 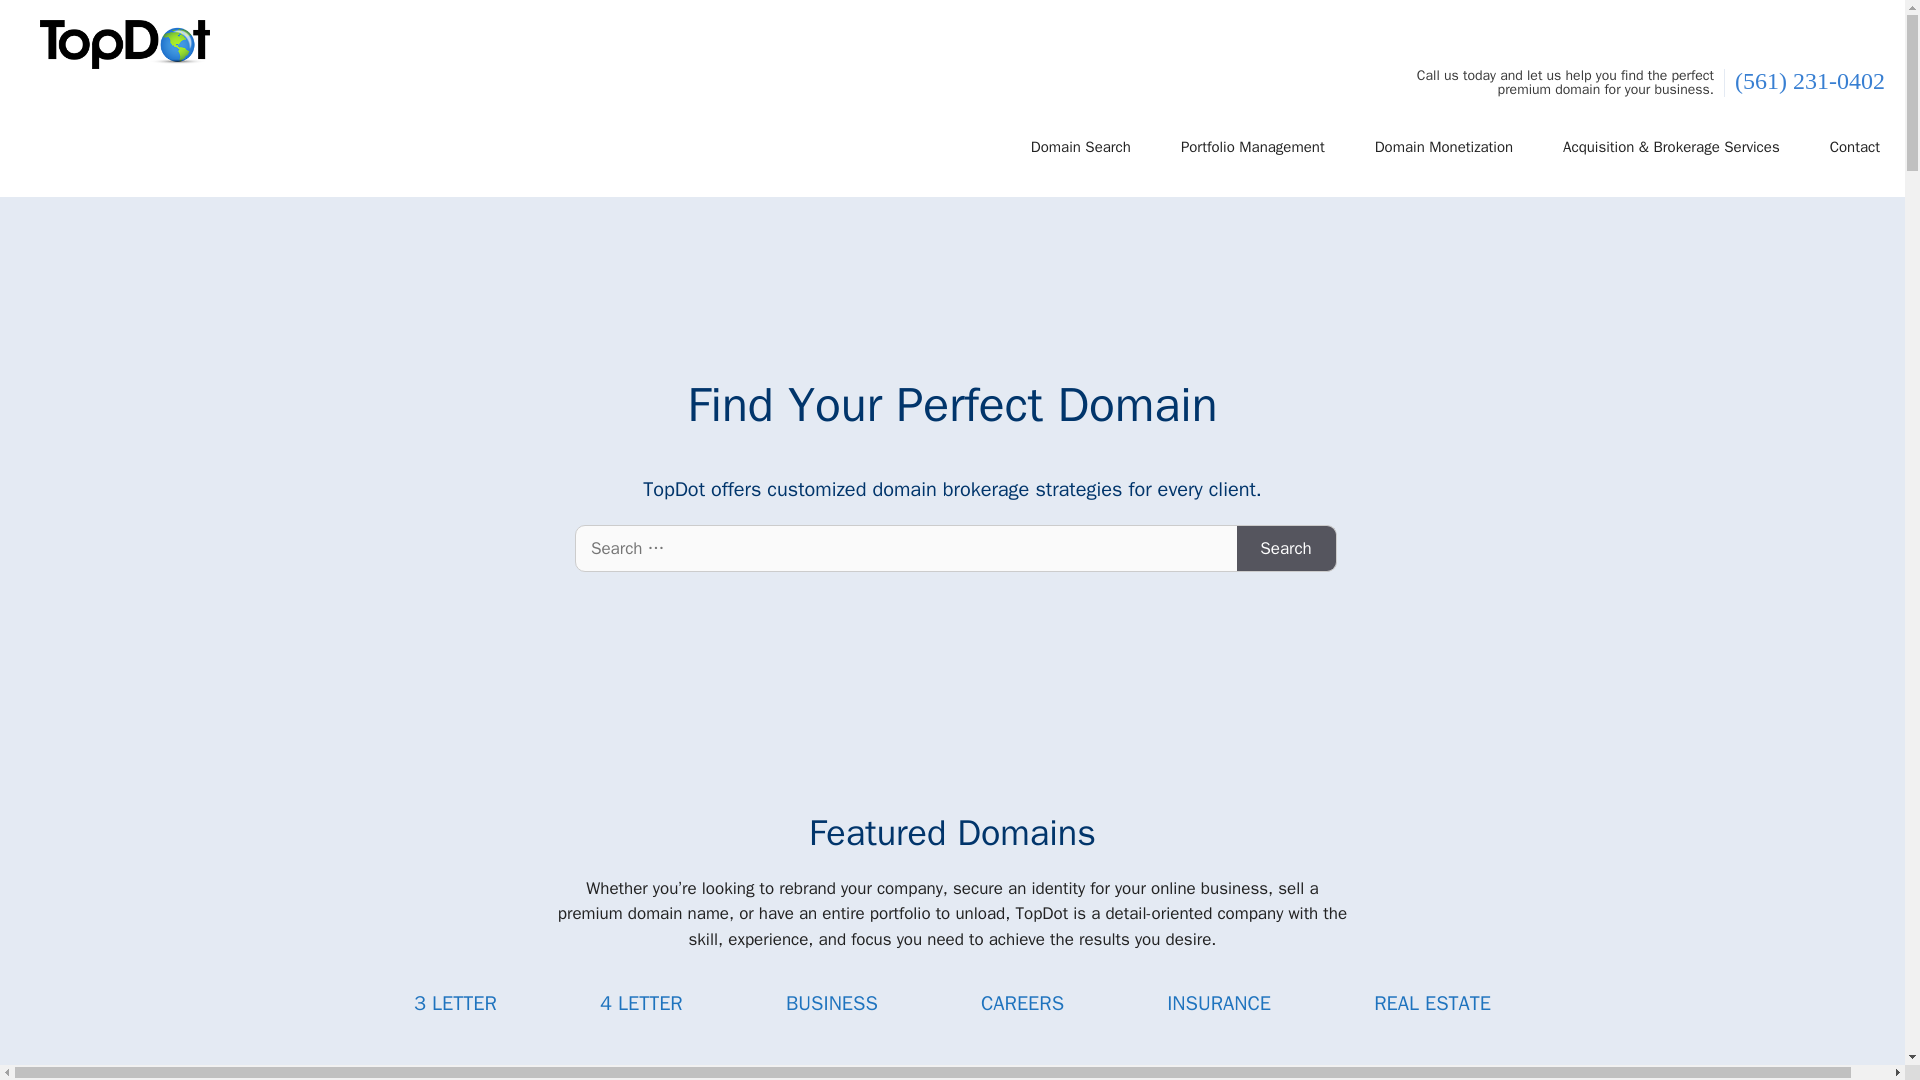 I want to click on REAL ESTATE, so click(x=1432, y=1004).